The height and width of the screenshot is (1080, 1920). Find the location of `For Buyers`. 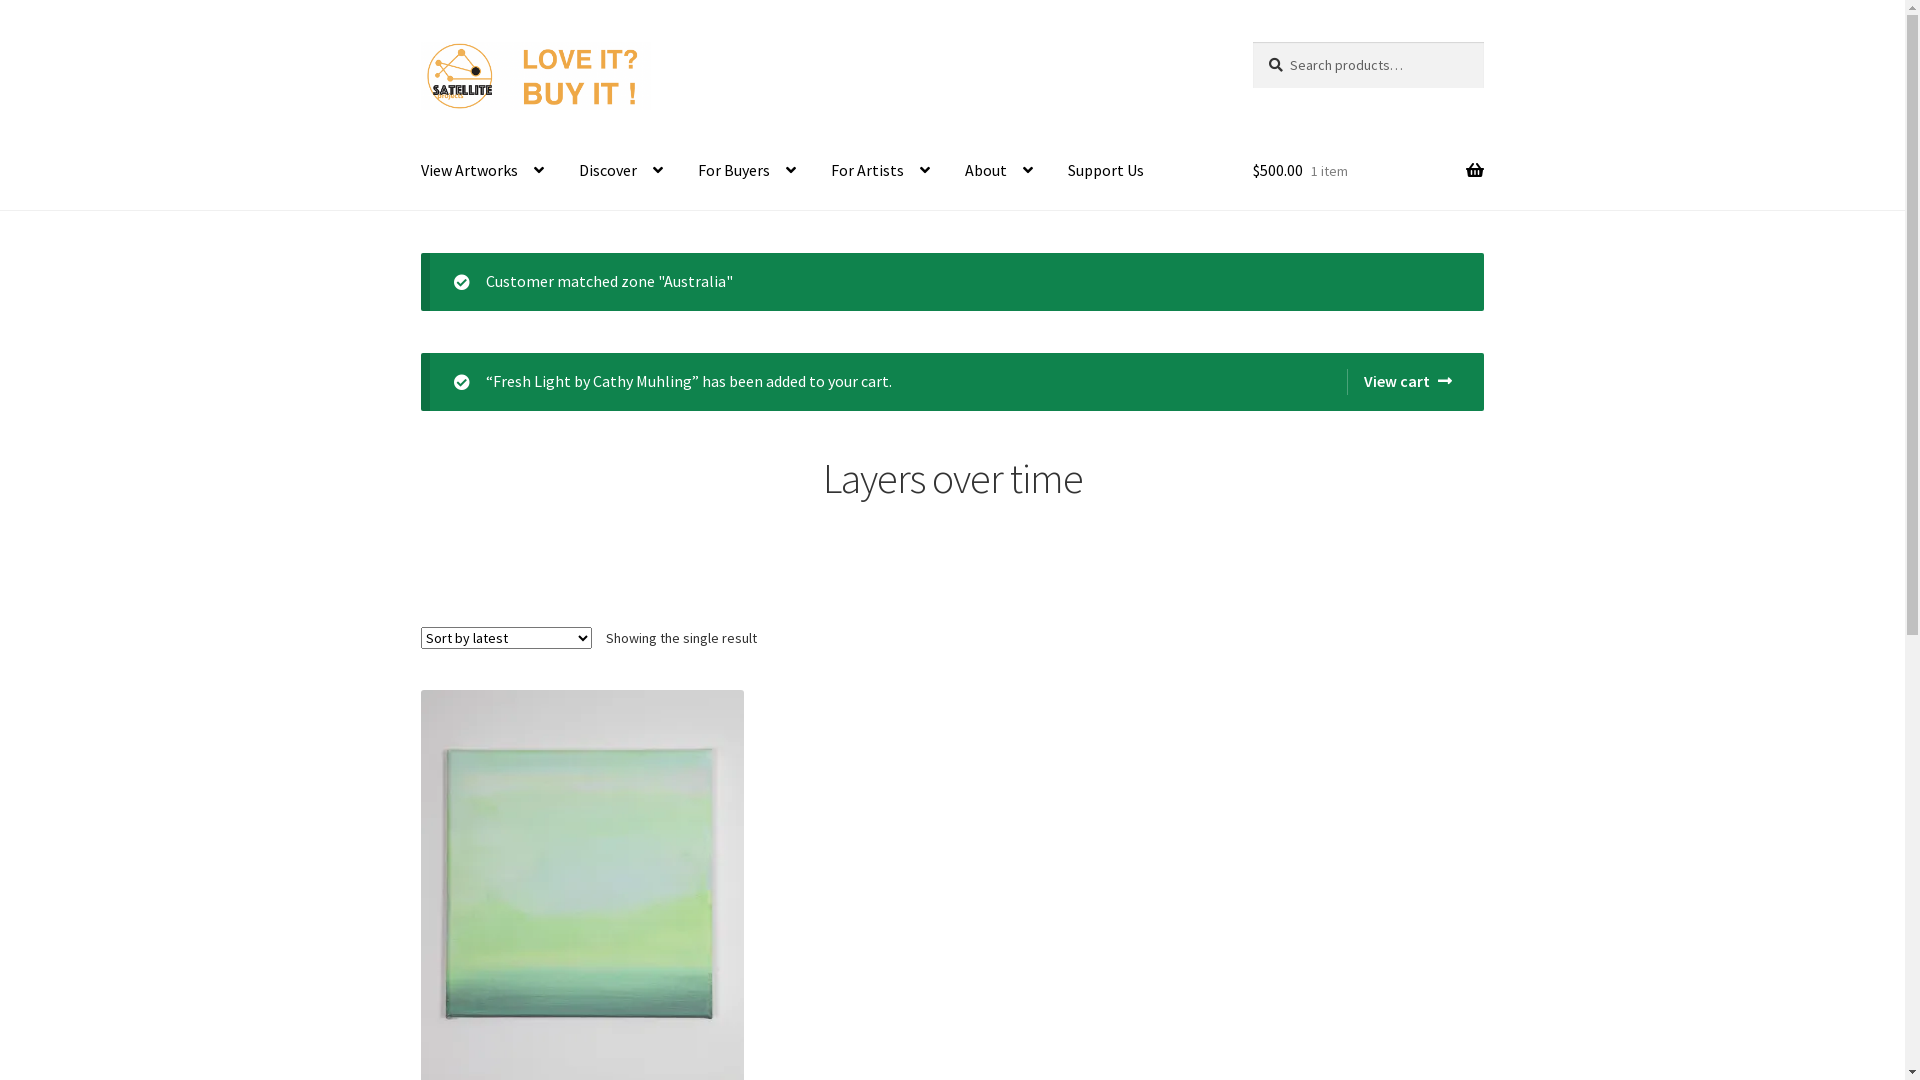

For Buyers is located at coordinates (747, 172).